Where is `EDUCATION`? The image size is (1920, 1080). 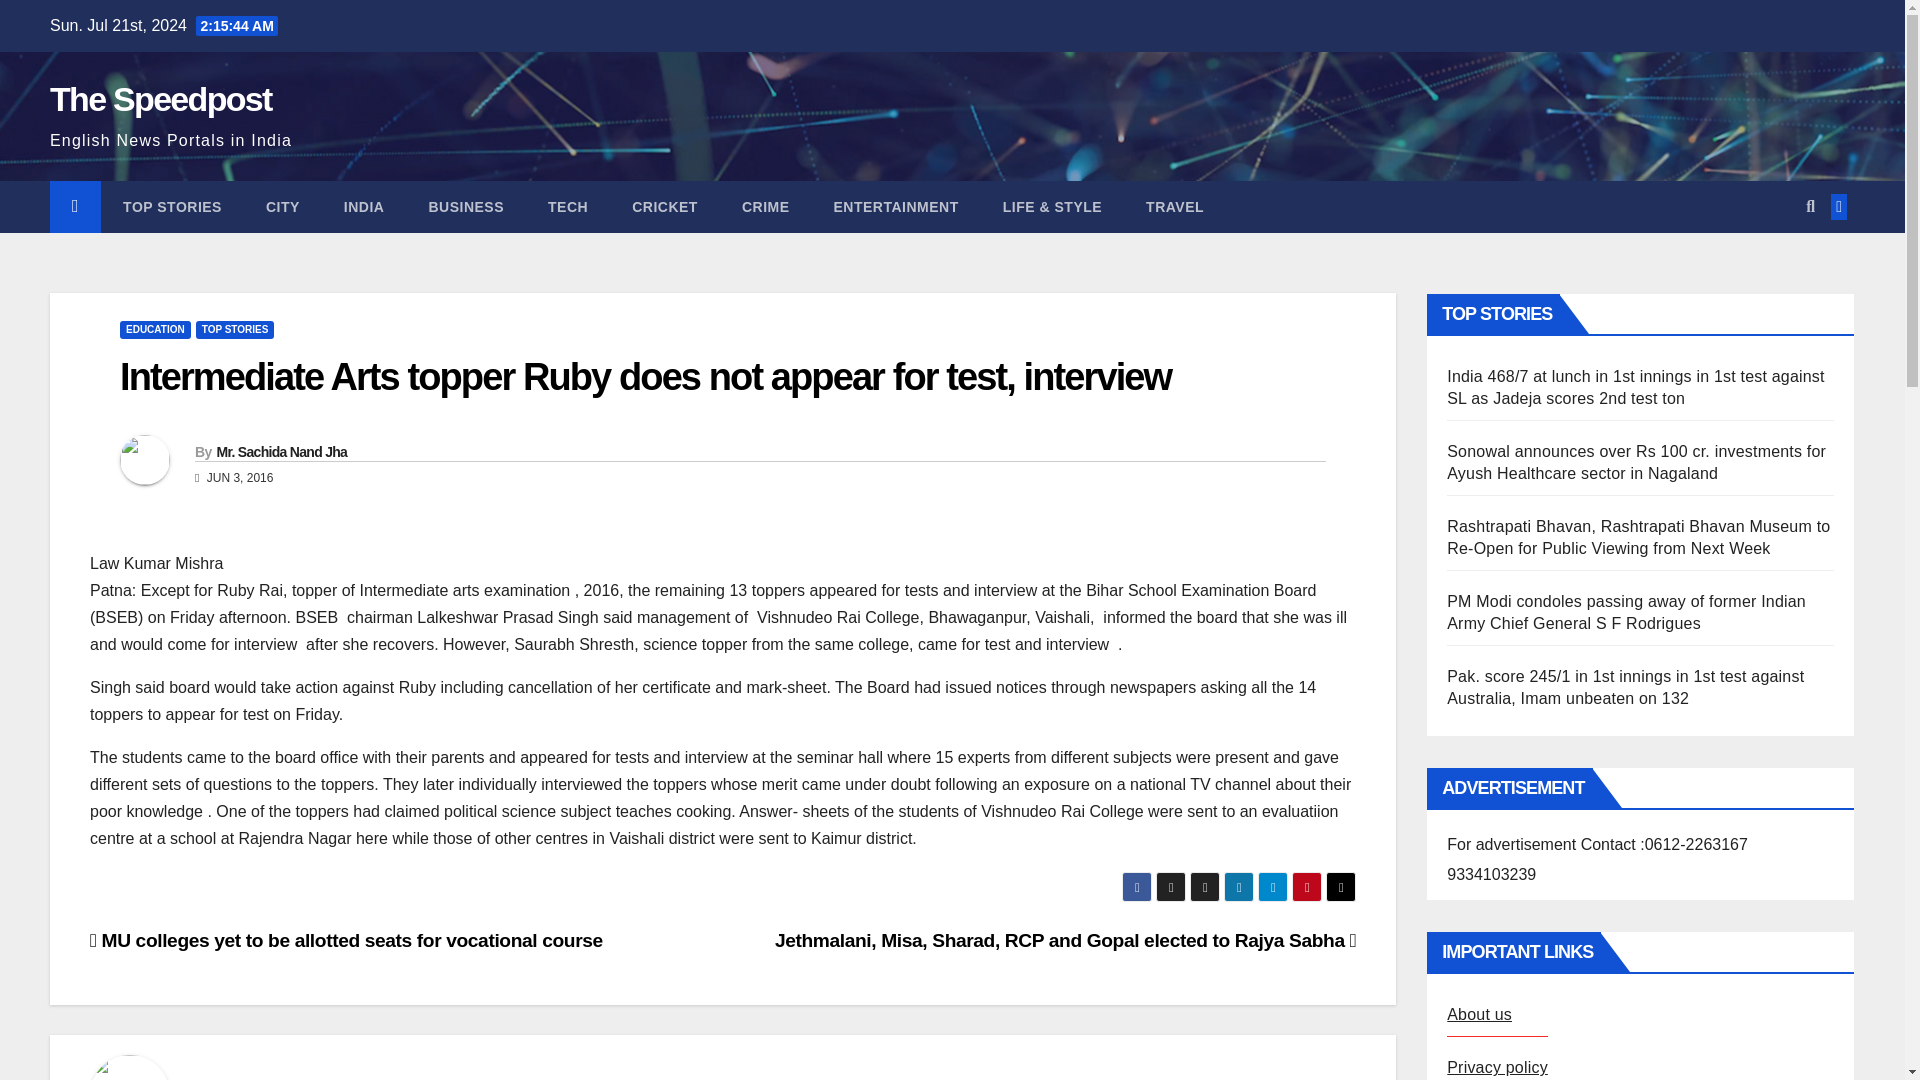 EDUCATION is located at coordinates (154, 330).